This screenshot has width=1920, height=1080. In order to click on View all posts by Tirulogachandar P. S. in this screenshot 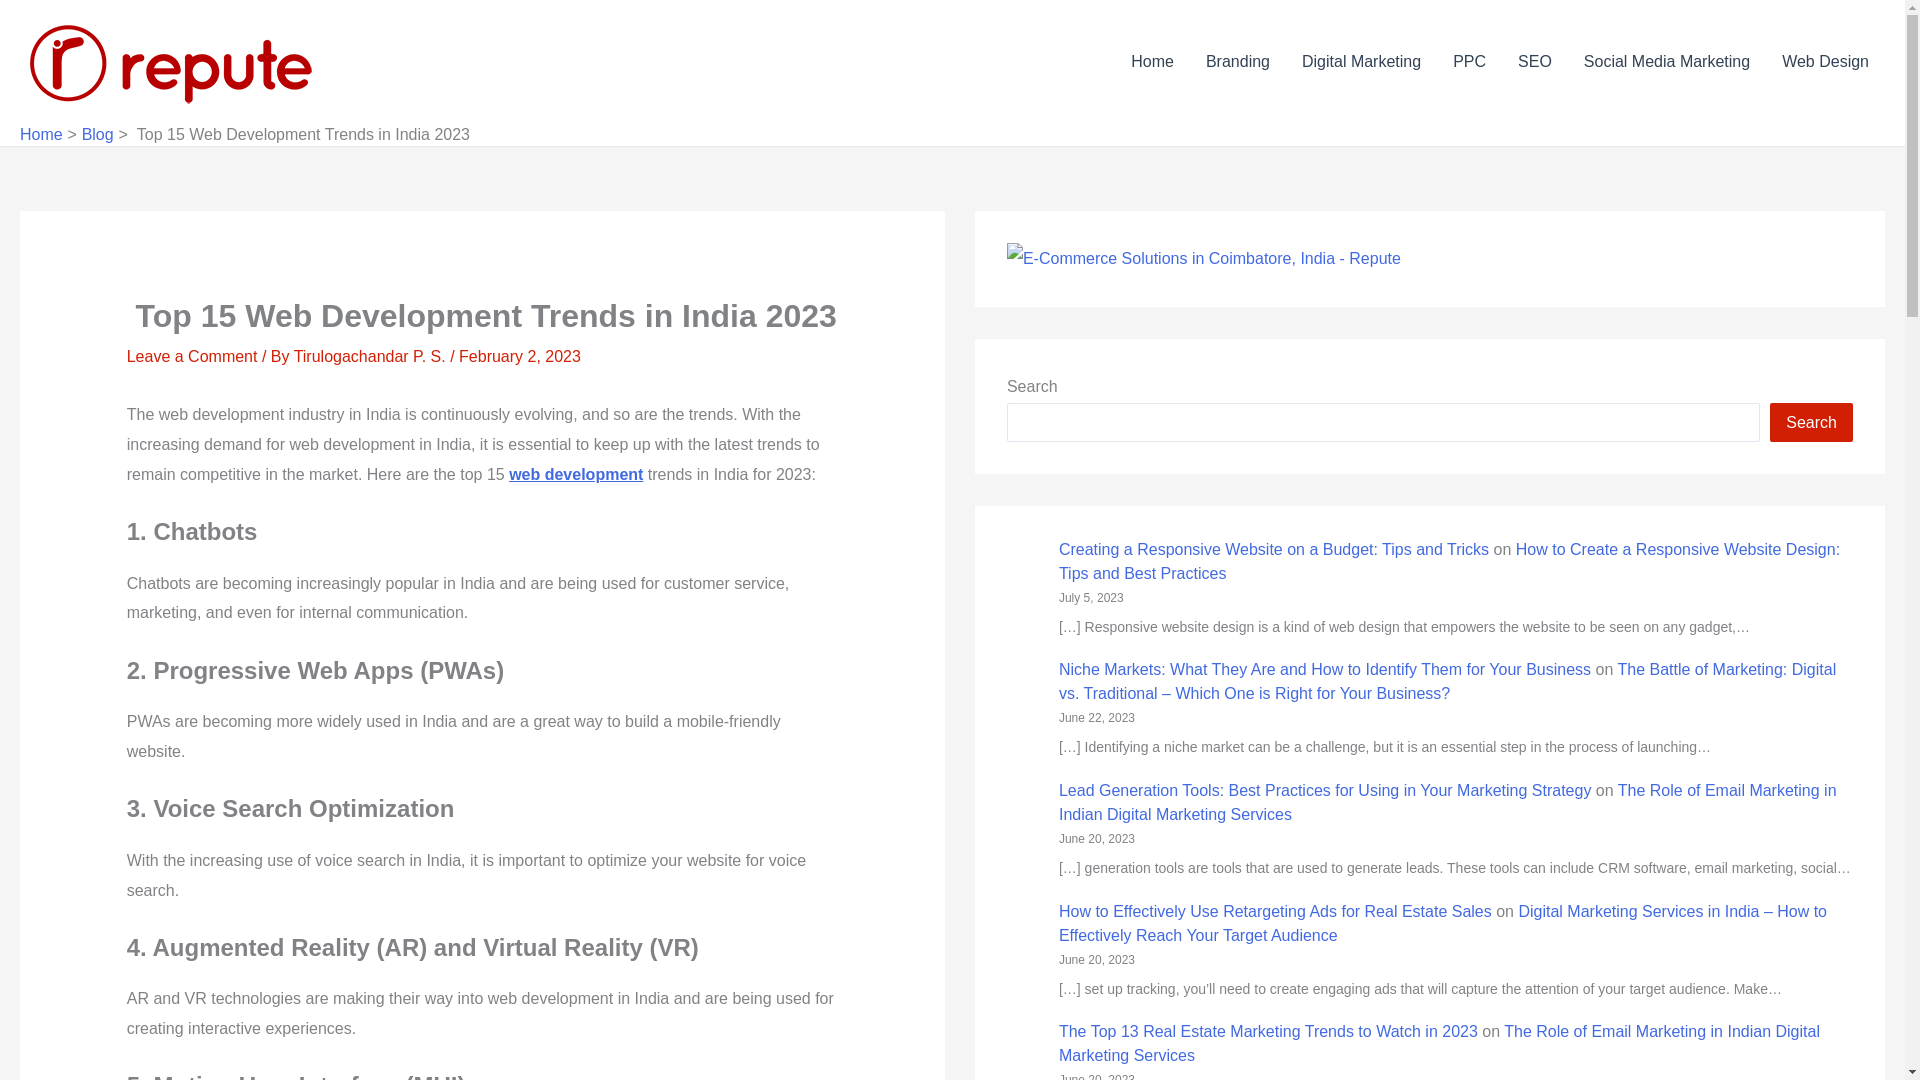, I will do `click(372, 356)`.